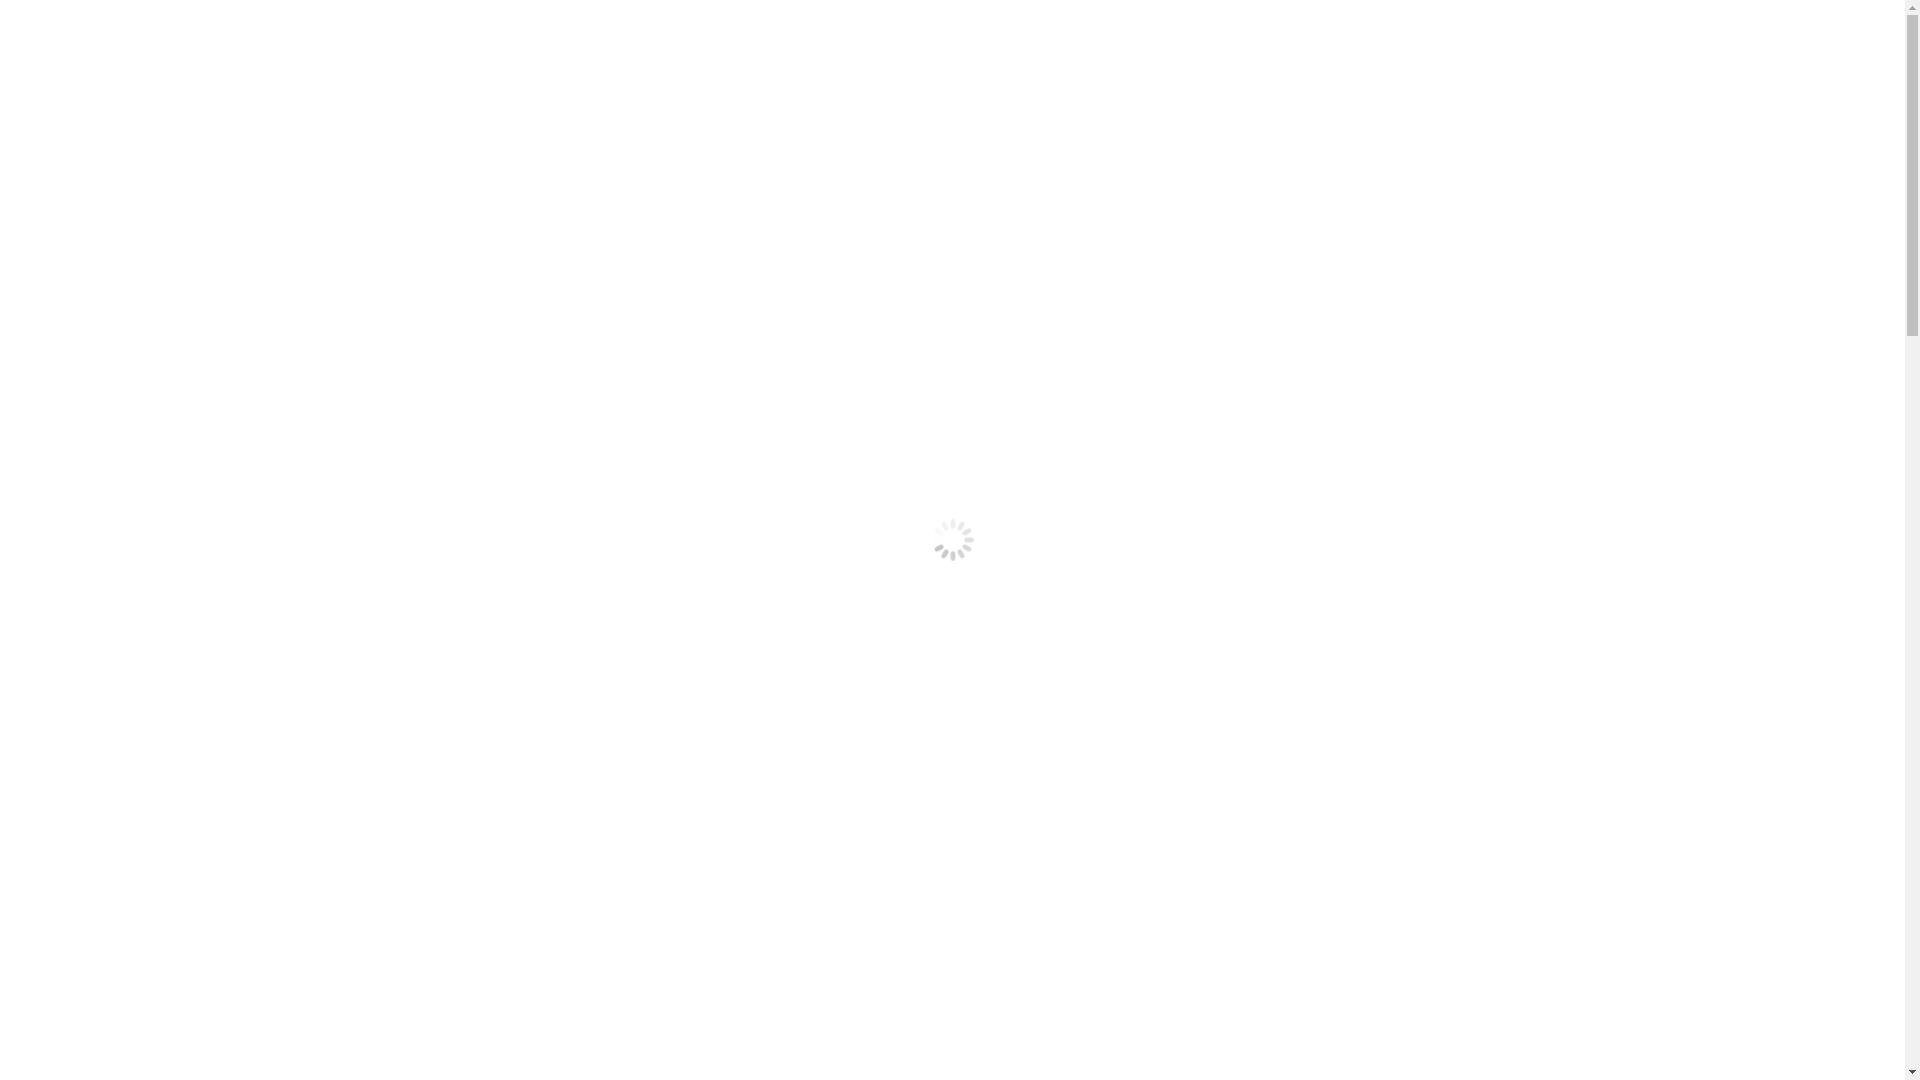 This screenshot has width=1920, height=1080. Describe the element at coordinates (1316, 1062) in the screenshot. I see `Ongecategoriseerd` at that location.